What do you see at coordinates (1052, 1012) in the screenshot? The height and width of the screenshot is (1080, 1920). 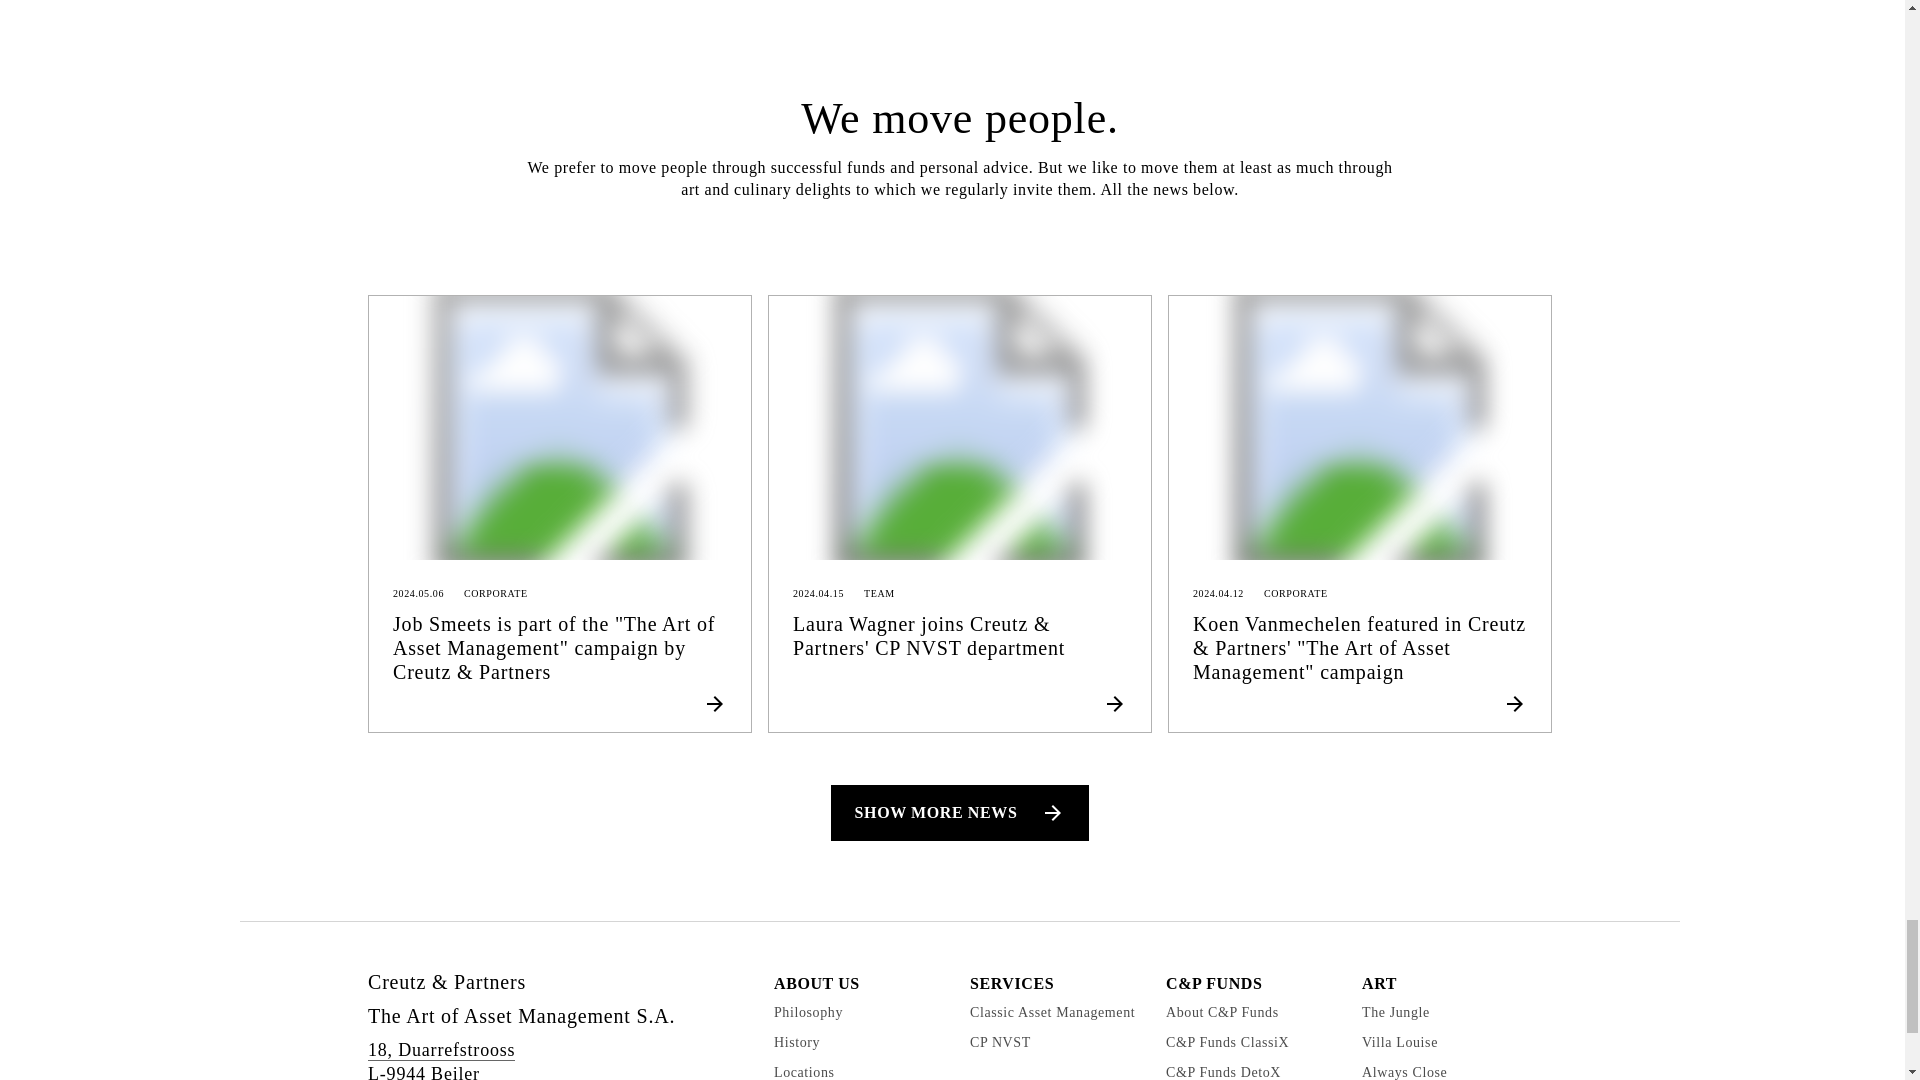 I see `Classic Asset Management` at bounding box center [1052, 1012].